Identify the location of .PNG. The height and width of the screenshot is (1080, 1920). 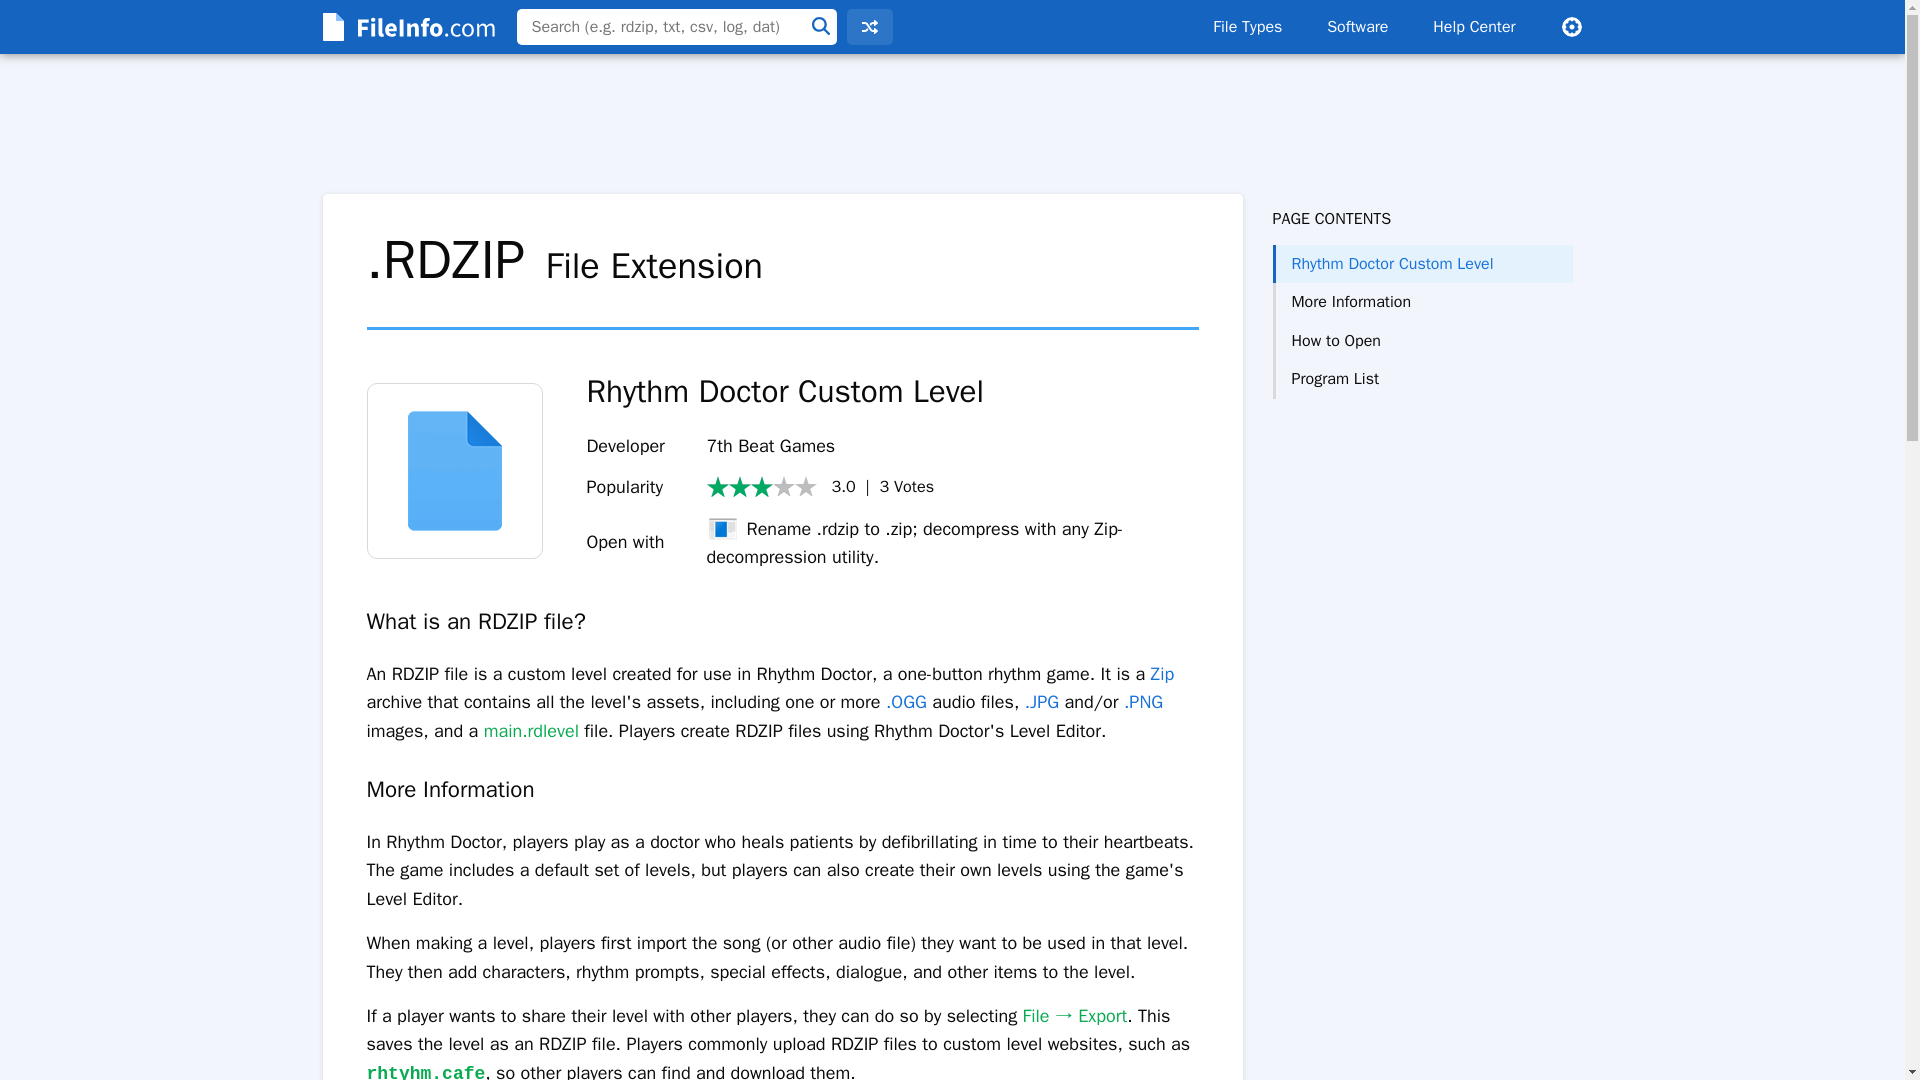
(1143, 702).